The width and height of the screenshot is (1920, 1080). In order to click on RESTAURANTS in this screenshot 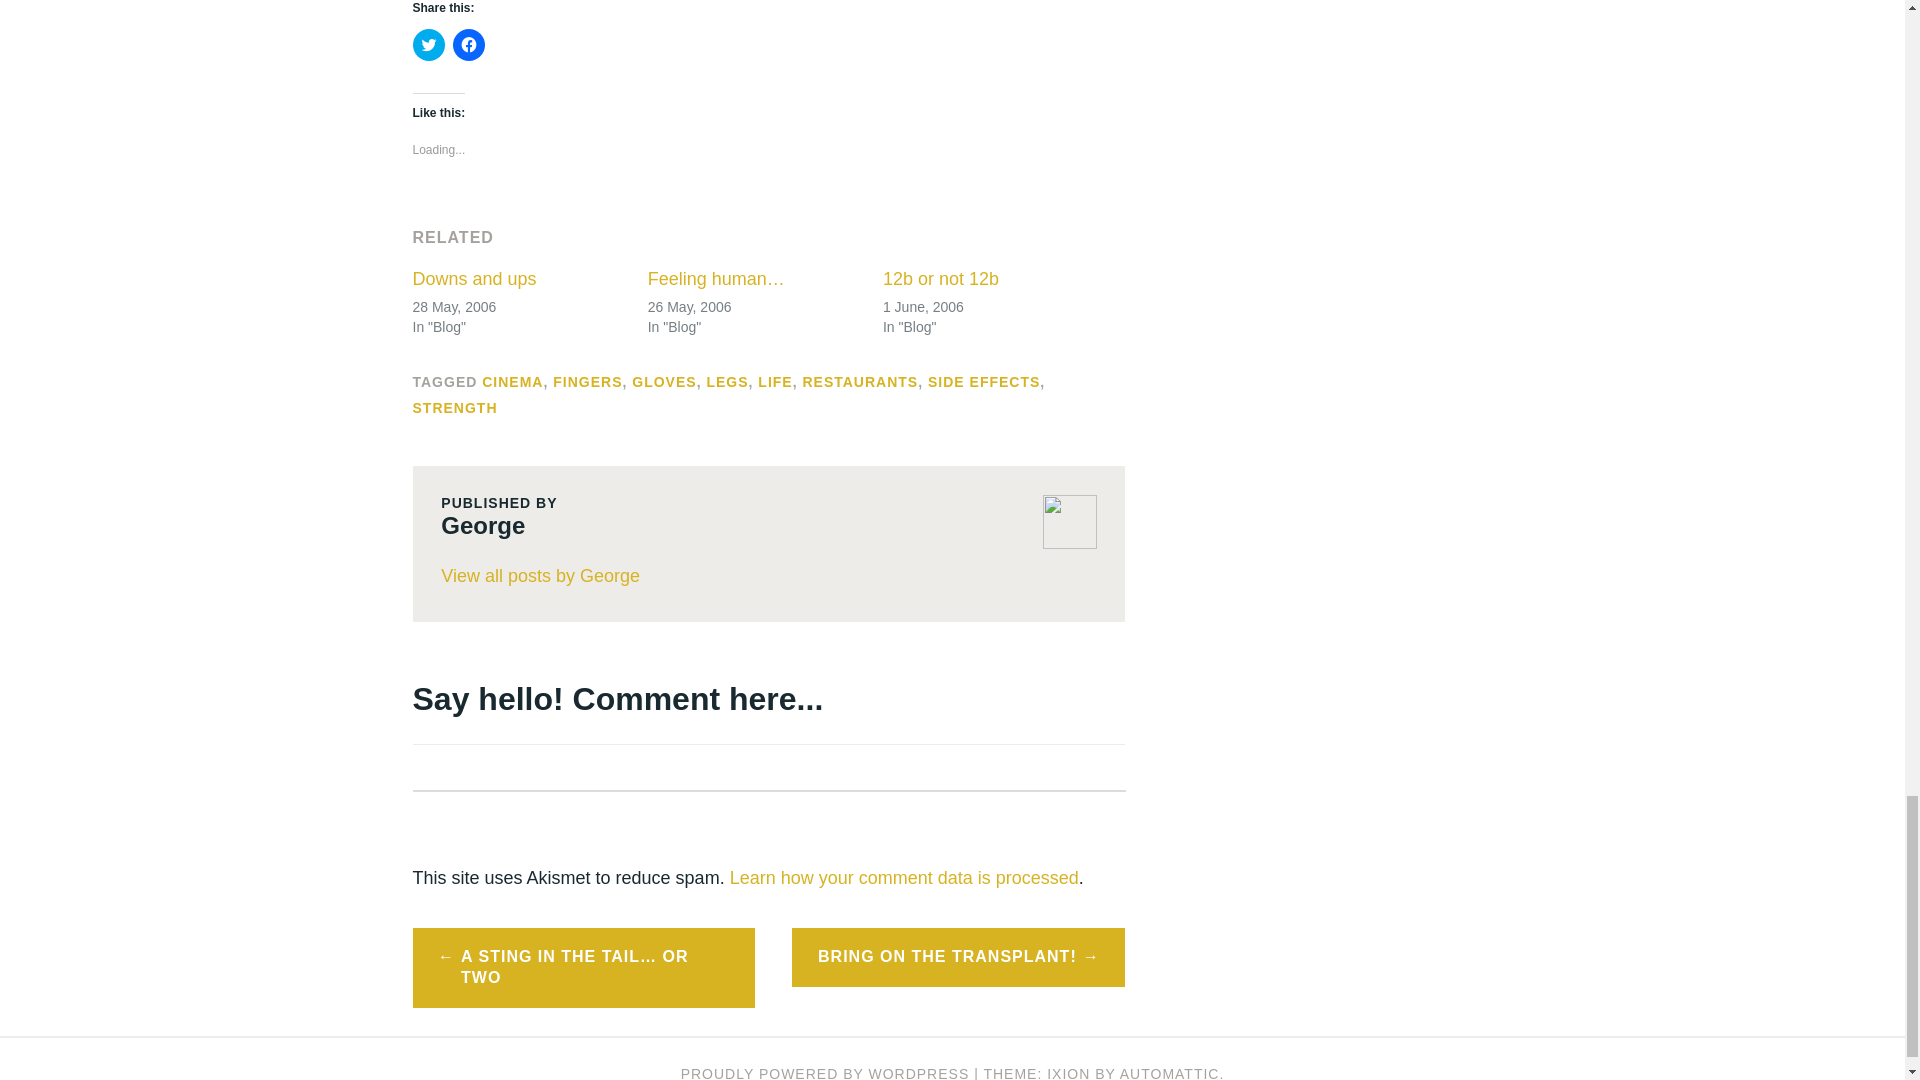, I will do `click(860, 381)`.